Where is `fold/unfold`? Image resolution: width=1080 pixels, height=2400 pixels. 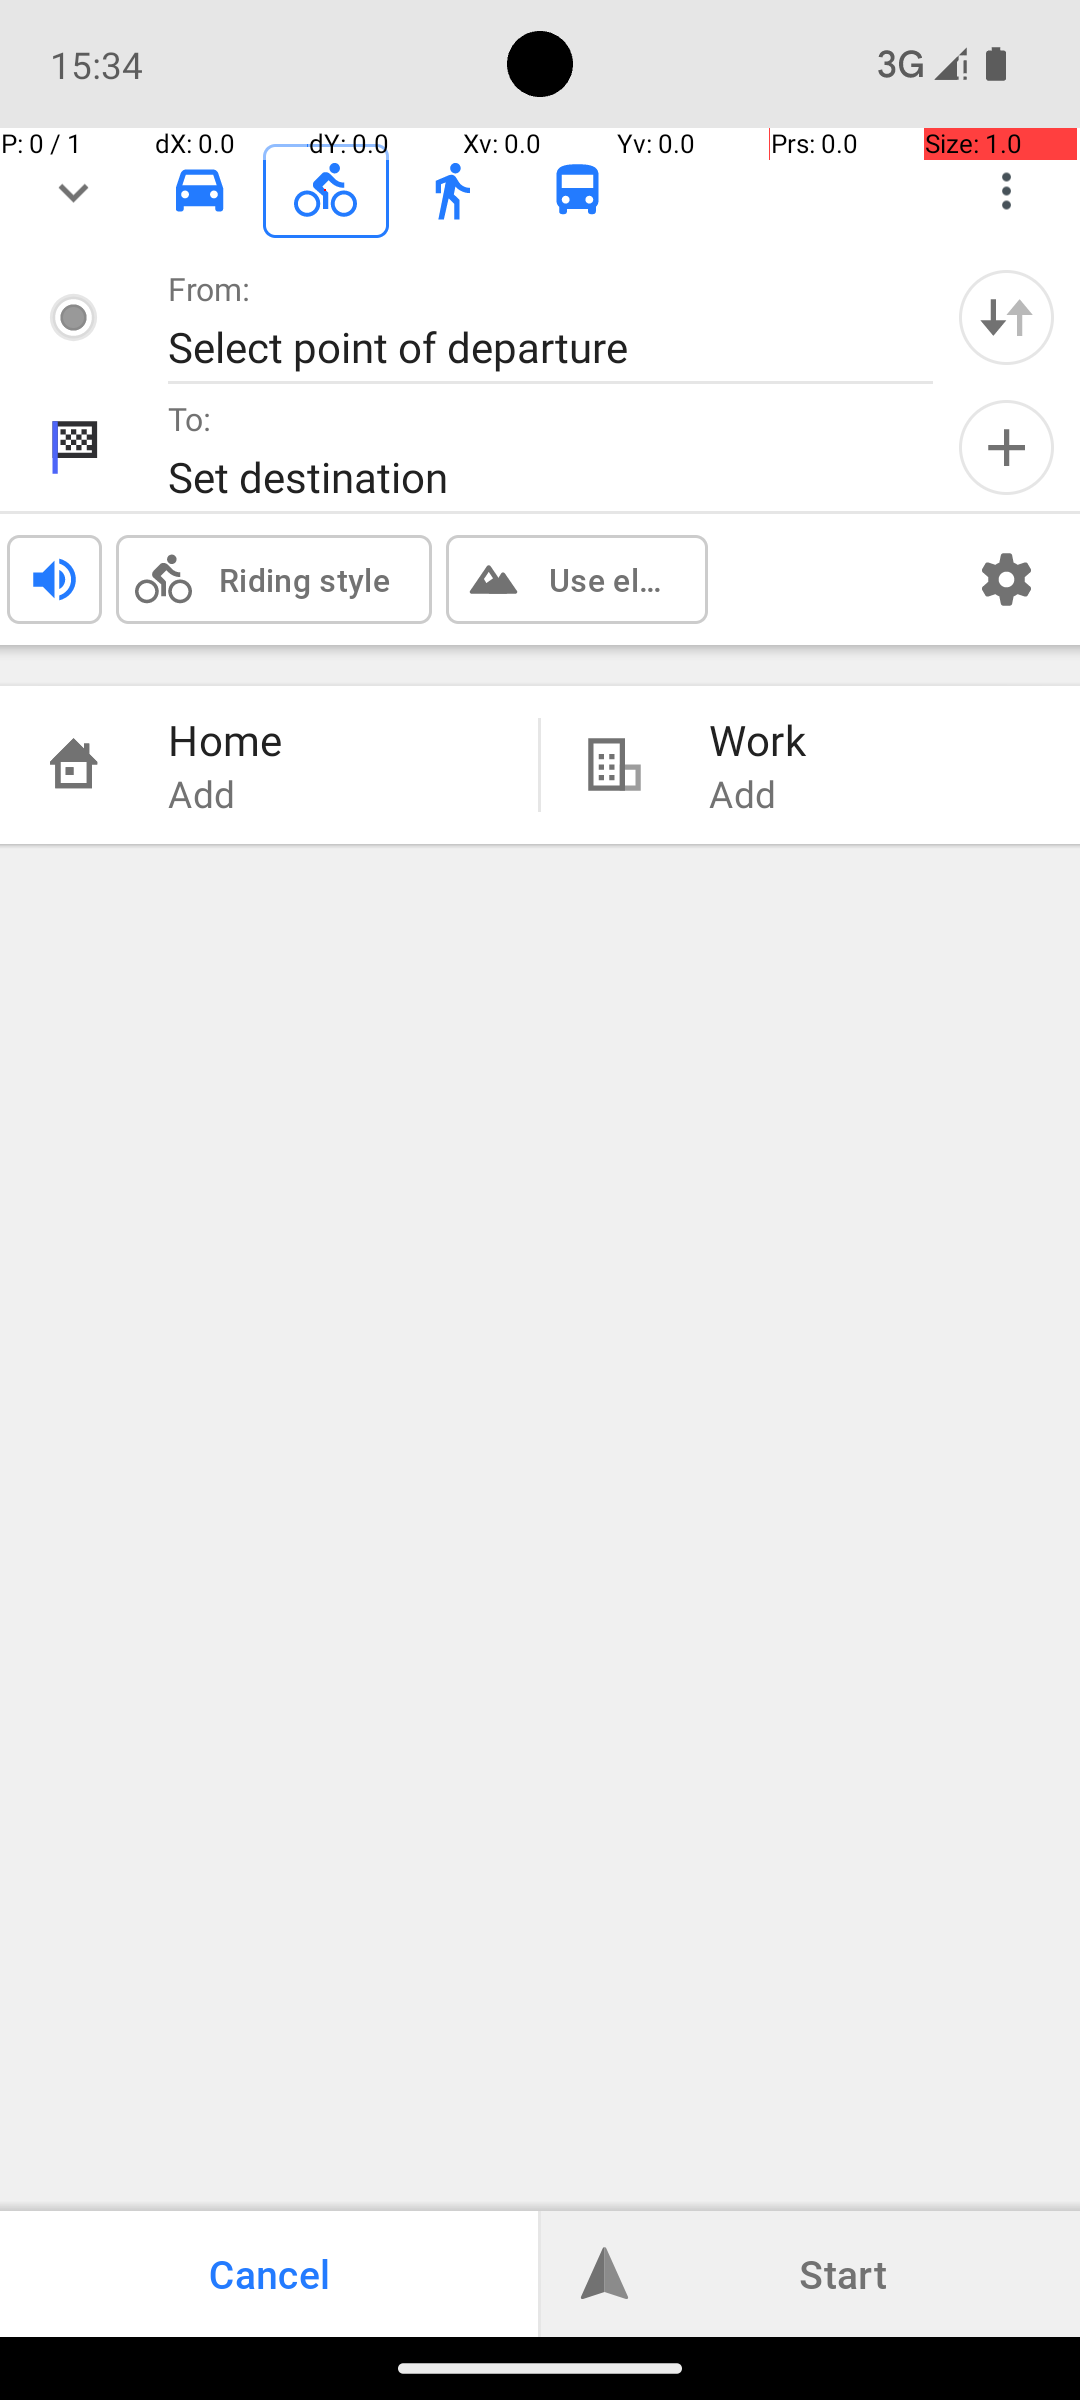 fold/unfold is located at coordinates (74, 191).